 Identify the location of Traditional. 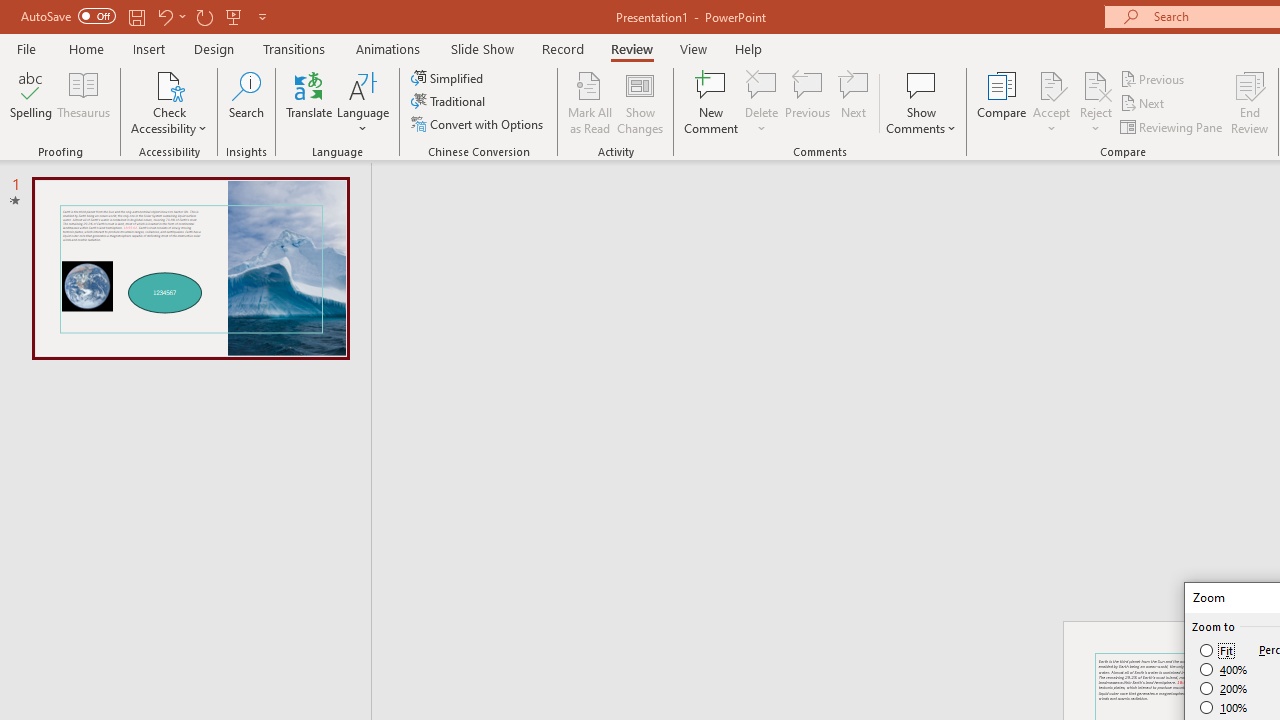
(450, 102).